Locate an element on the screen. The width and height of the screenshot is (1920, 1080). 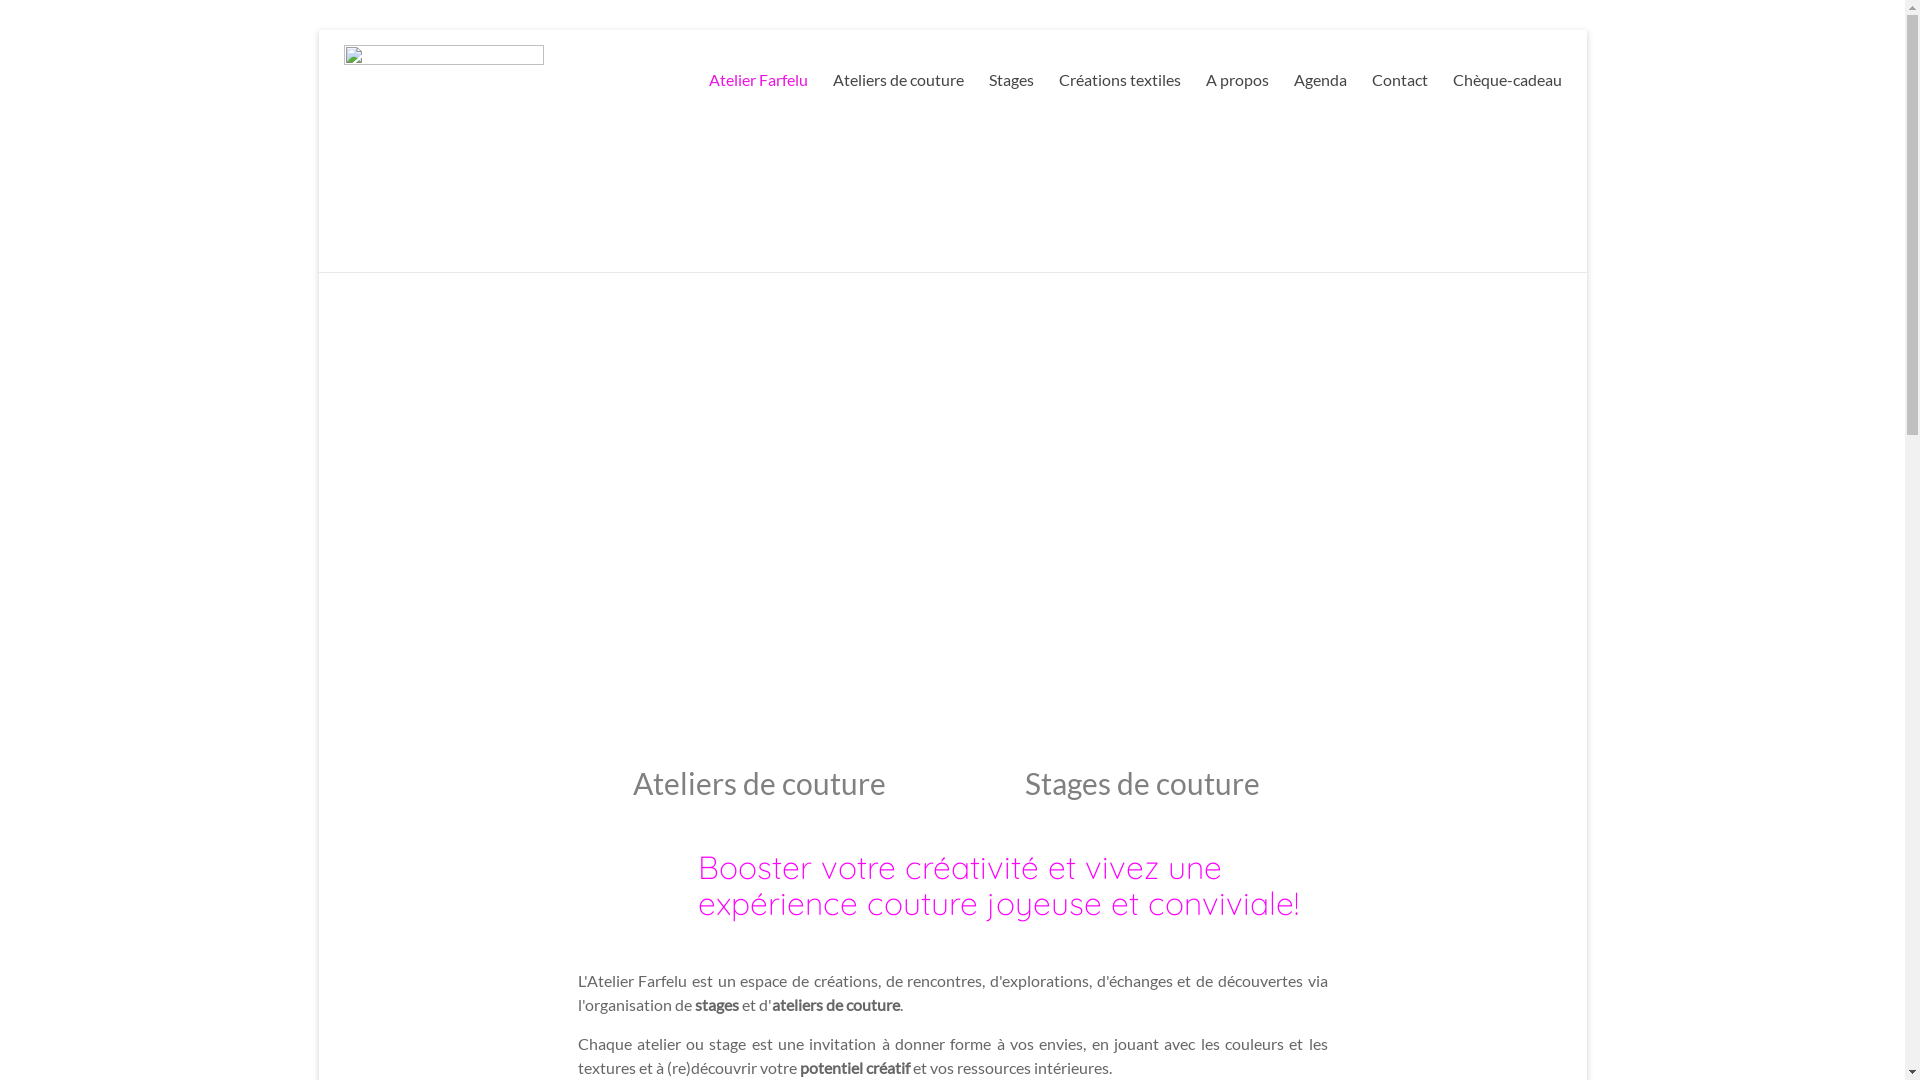
Stages is located at coordinates (1010, 80).